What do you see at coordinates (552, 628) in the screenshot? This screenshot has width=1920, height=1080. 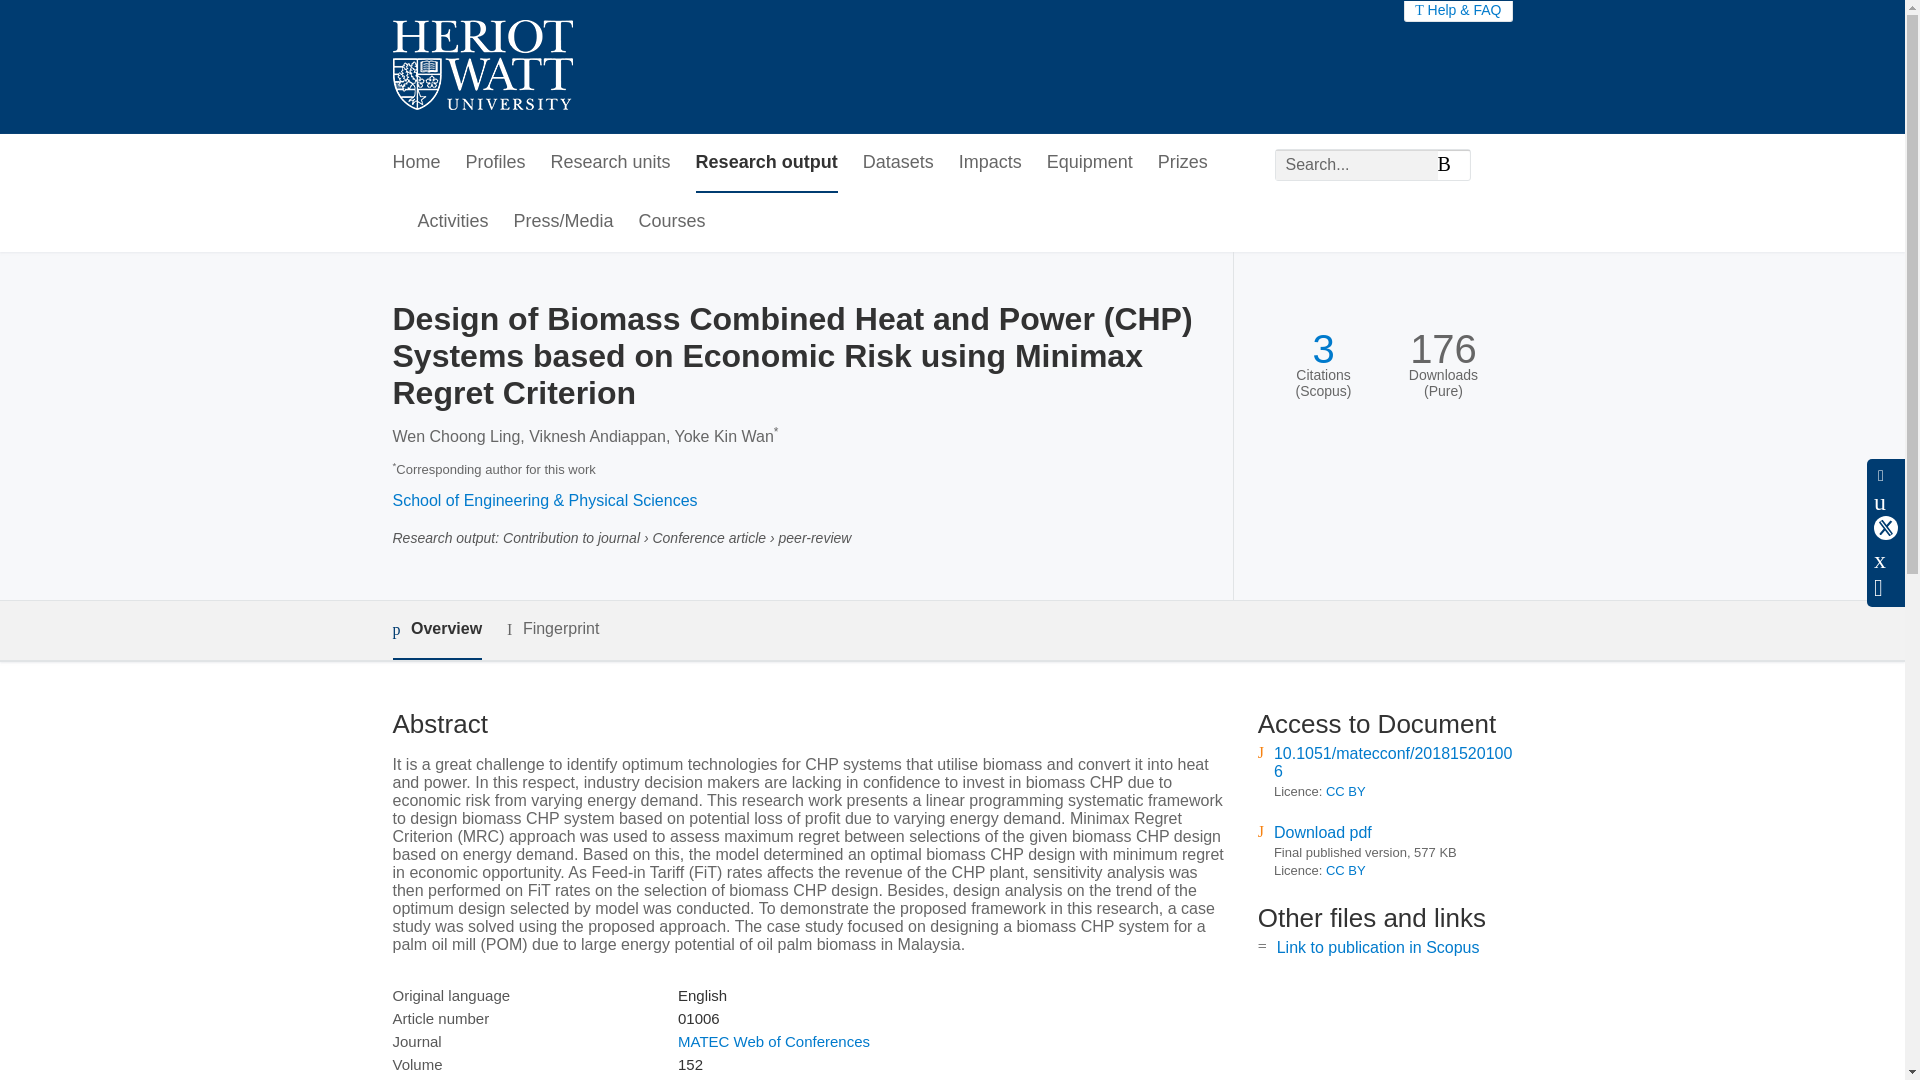 I see `Fingerprint` at bounding box center [552, 628].